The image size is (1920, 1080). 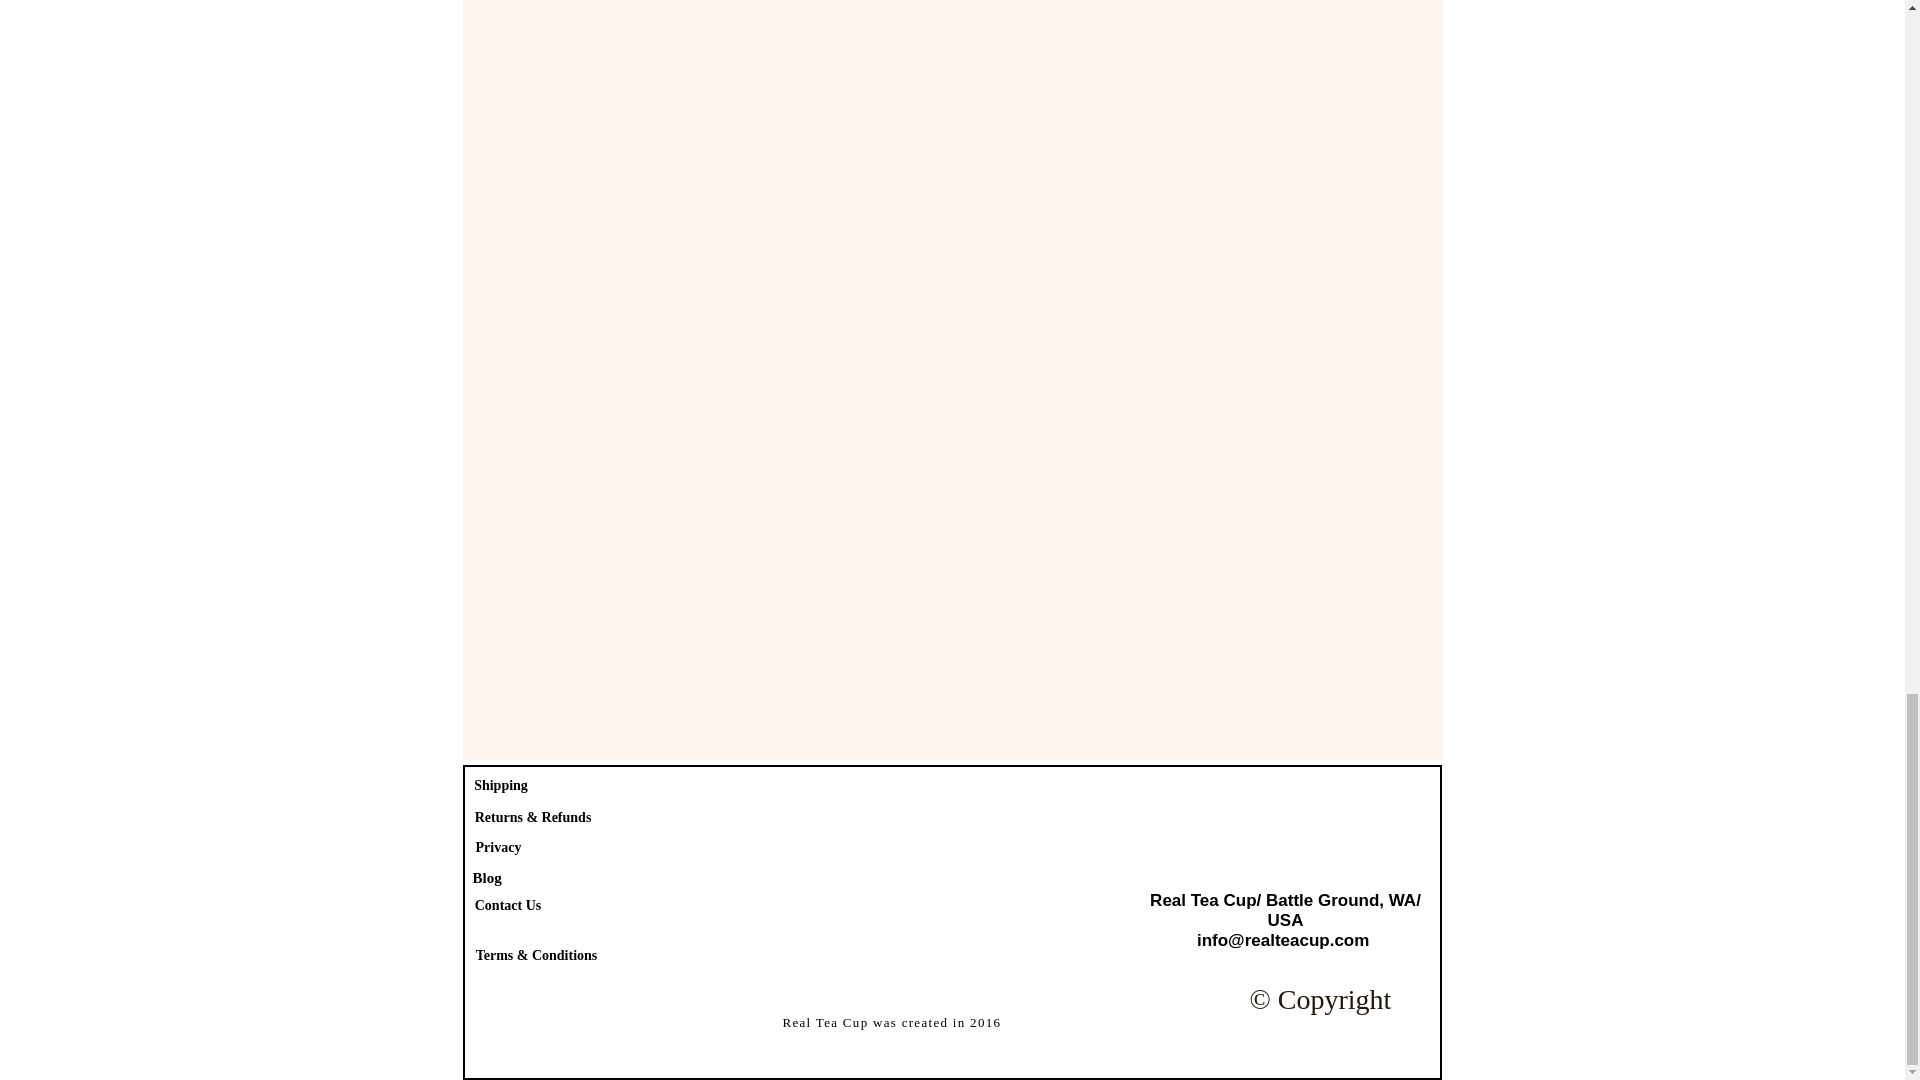 I want to click on Privacy, so click(x=498, y=848).